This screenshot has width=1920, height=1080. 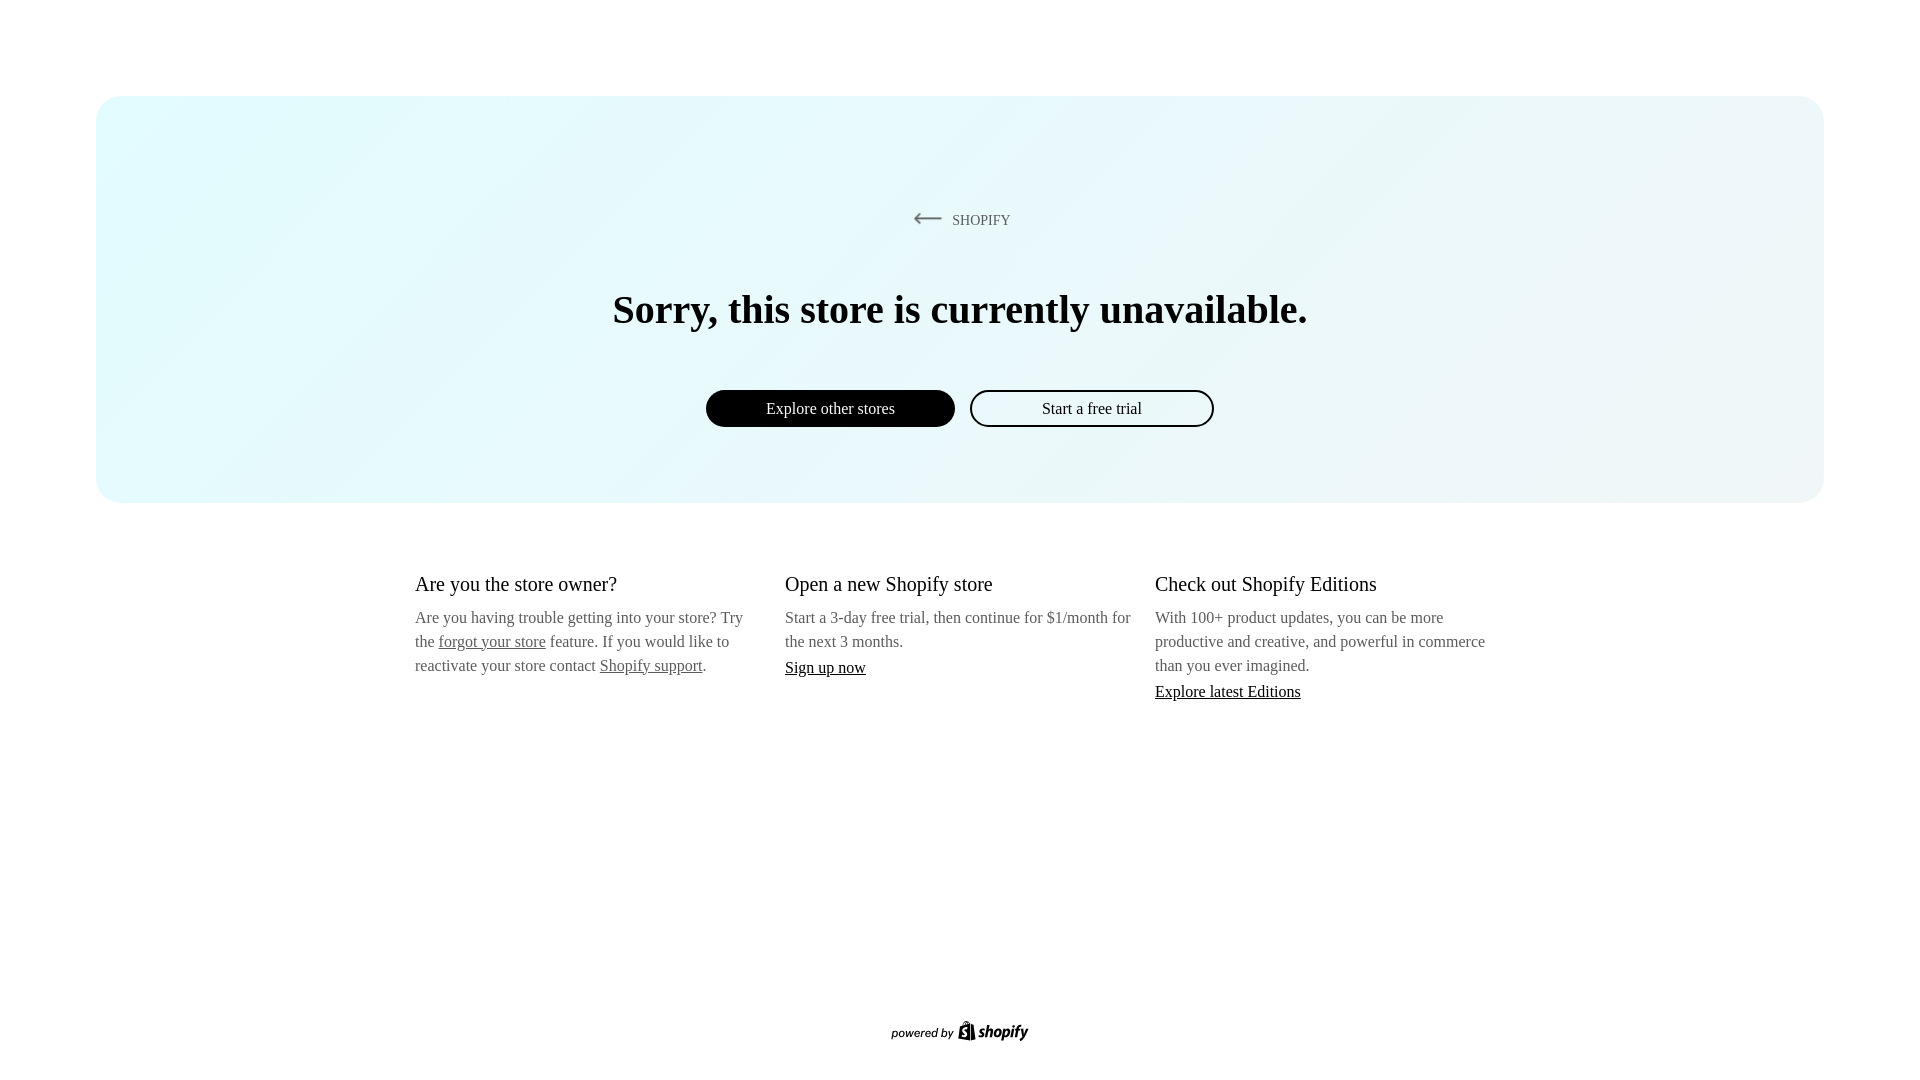 I want to click on SHOPIFY, so click(x=958, y=219).